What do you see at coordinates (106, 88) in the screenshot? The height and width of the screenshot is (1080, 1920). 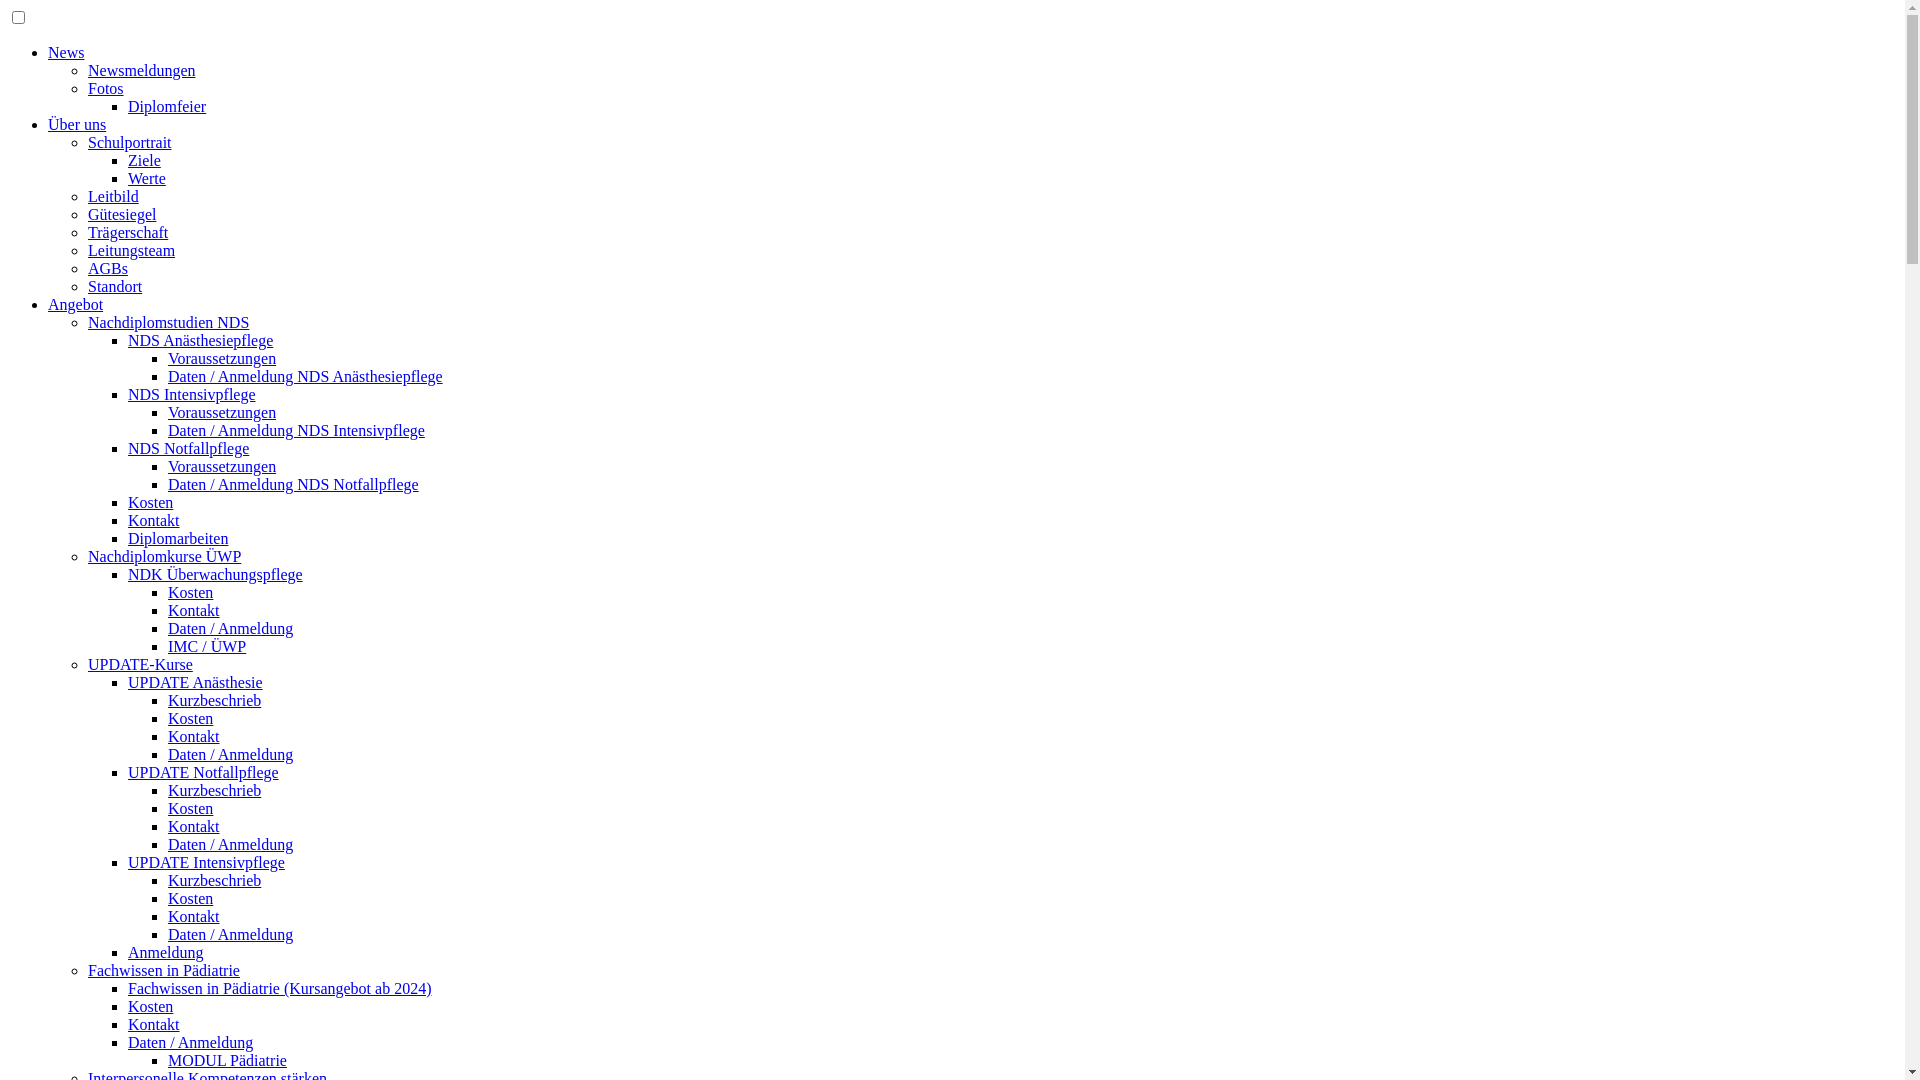 I see `Fotos` at bounding box center [106, 88].